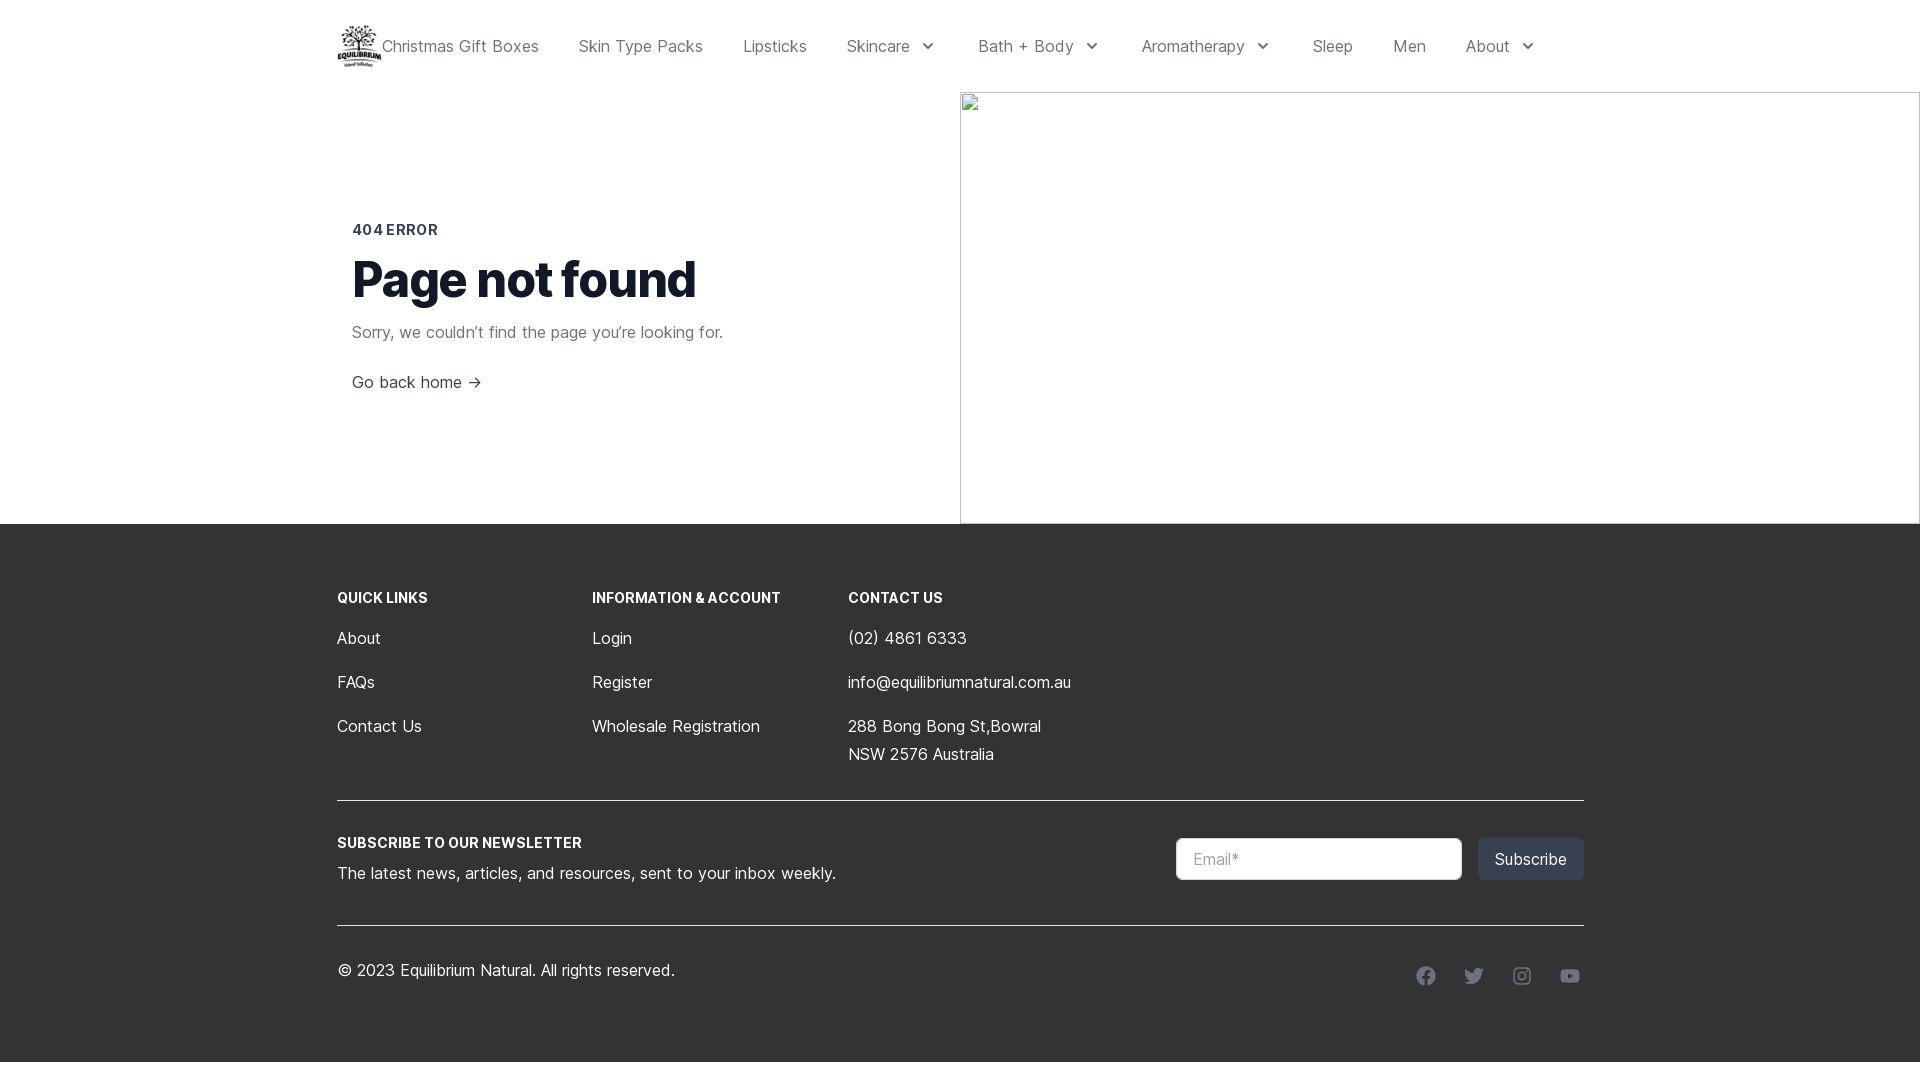 The image size is (1920, 1080). I want to click on Christmas Gift Boxes, so click(460, 46).